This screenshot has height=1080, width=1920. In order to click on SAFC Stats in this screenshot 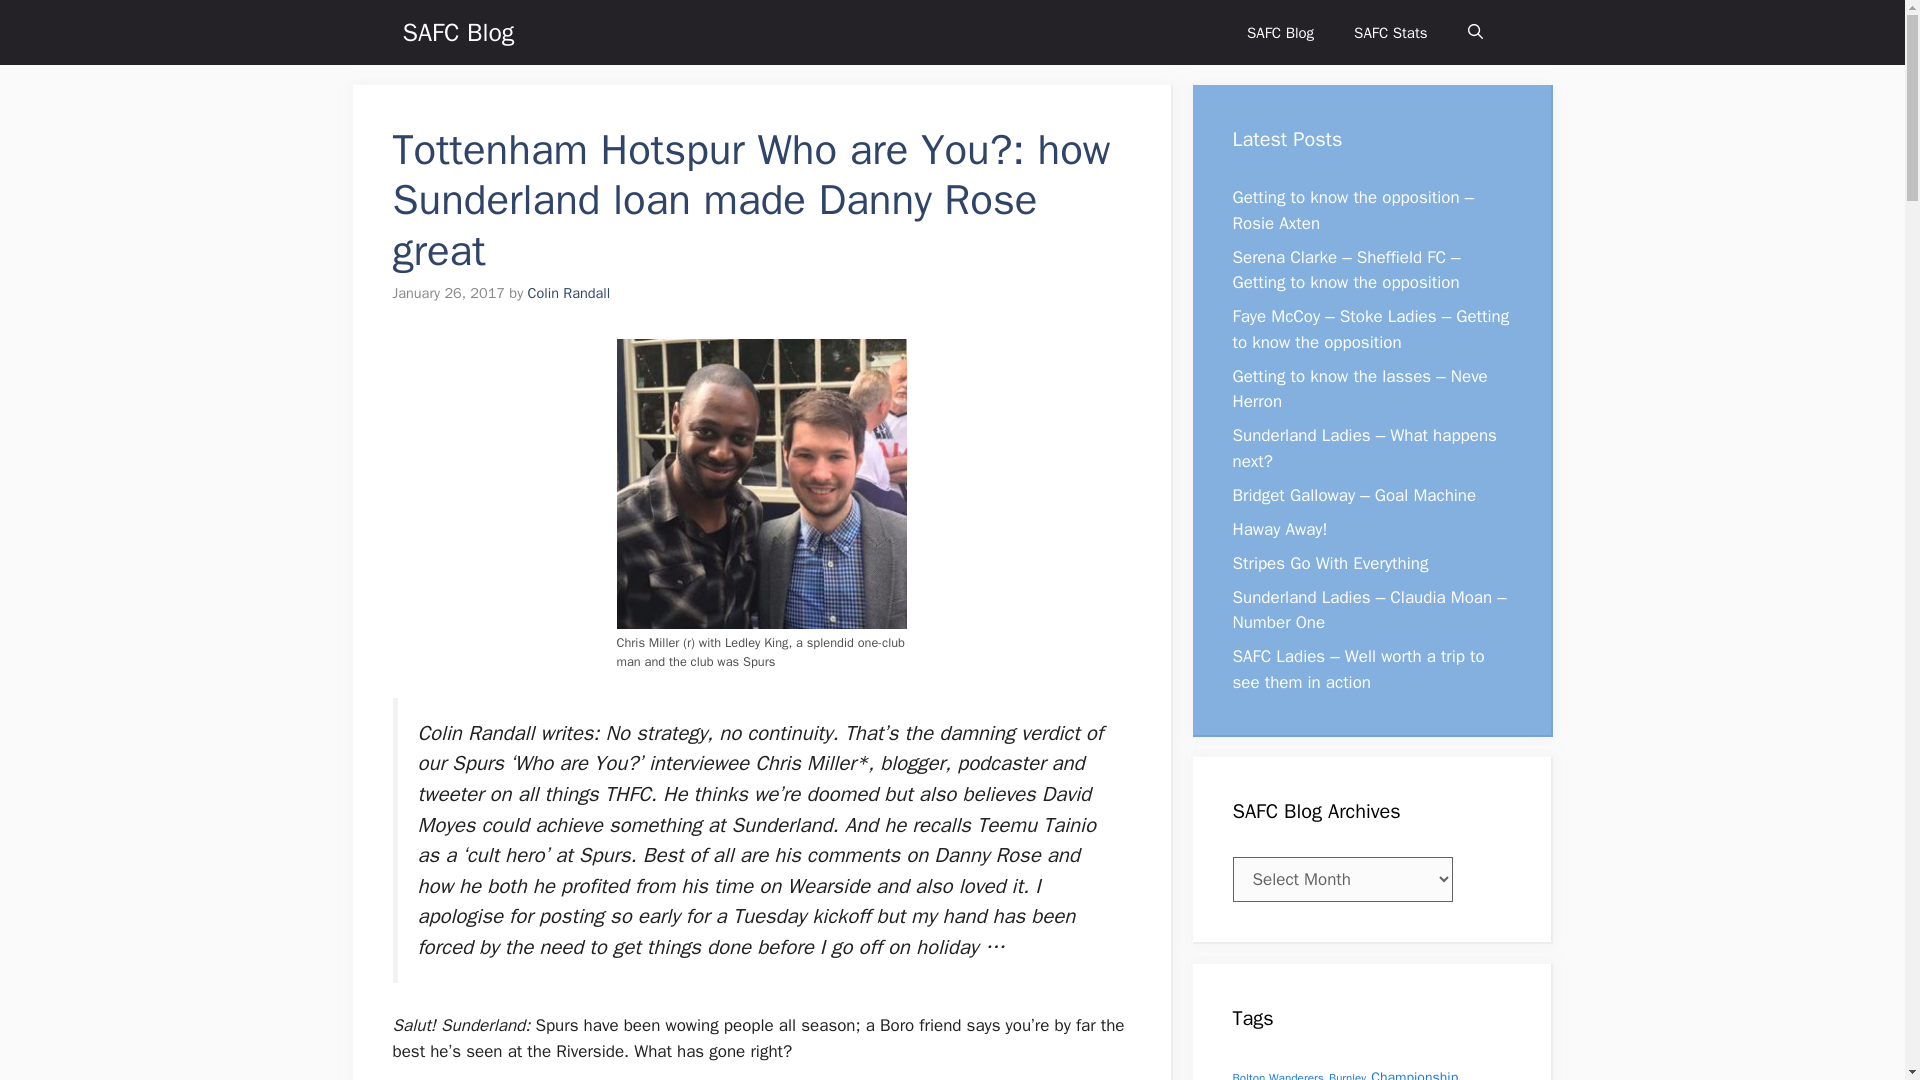, I will do `click(1390, 32)`.